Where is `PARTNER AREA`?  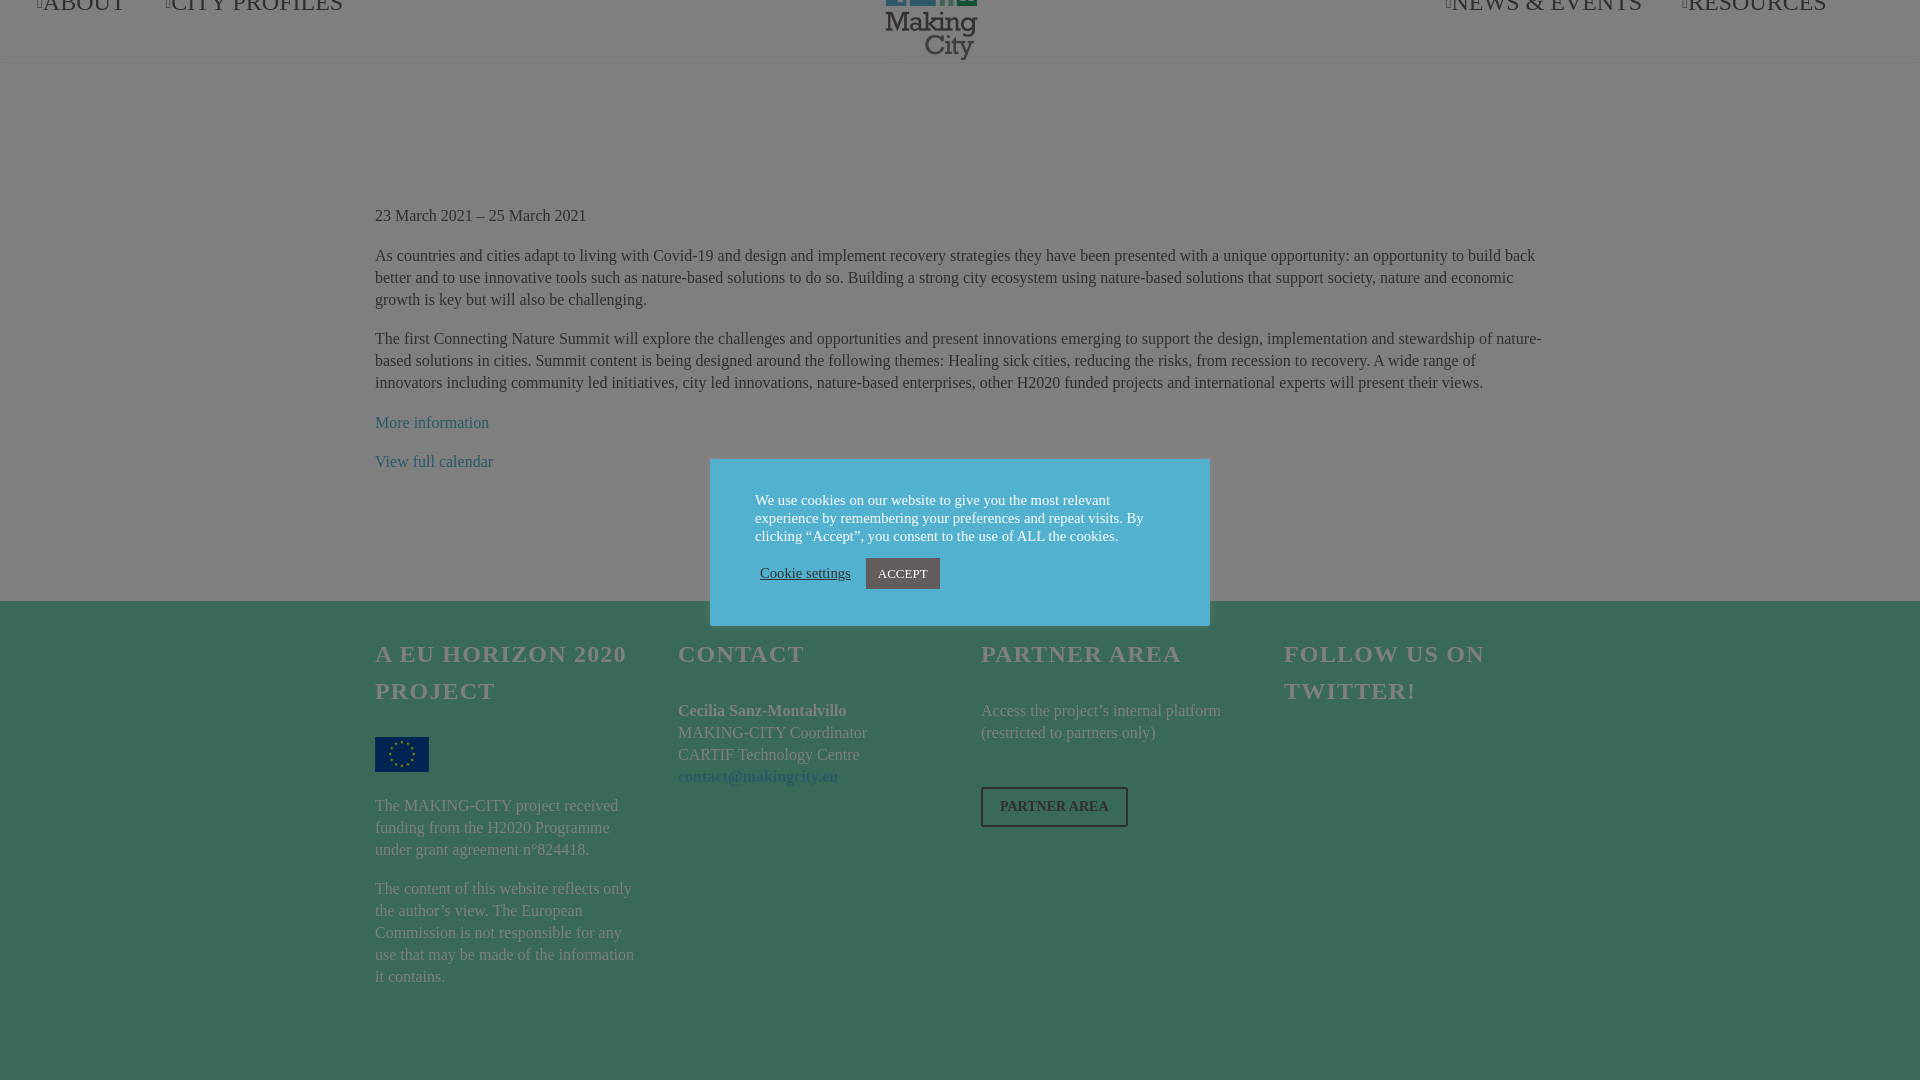 PARTNER AREA is located at coordinates (1054, 807).